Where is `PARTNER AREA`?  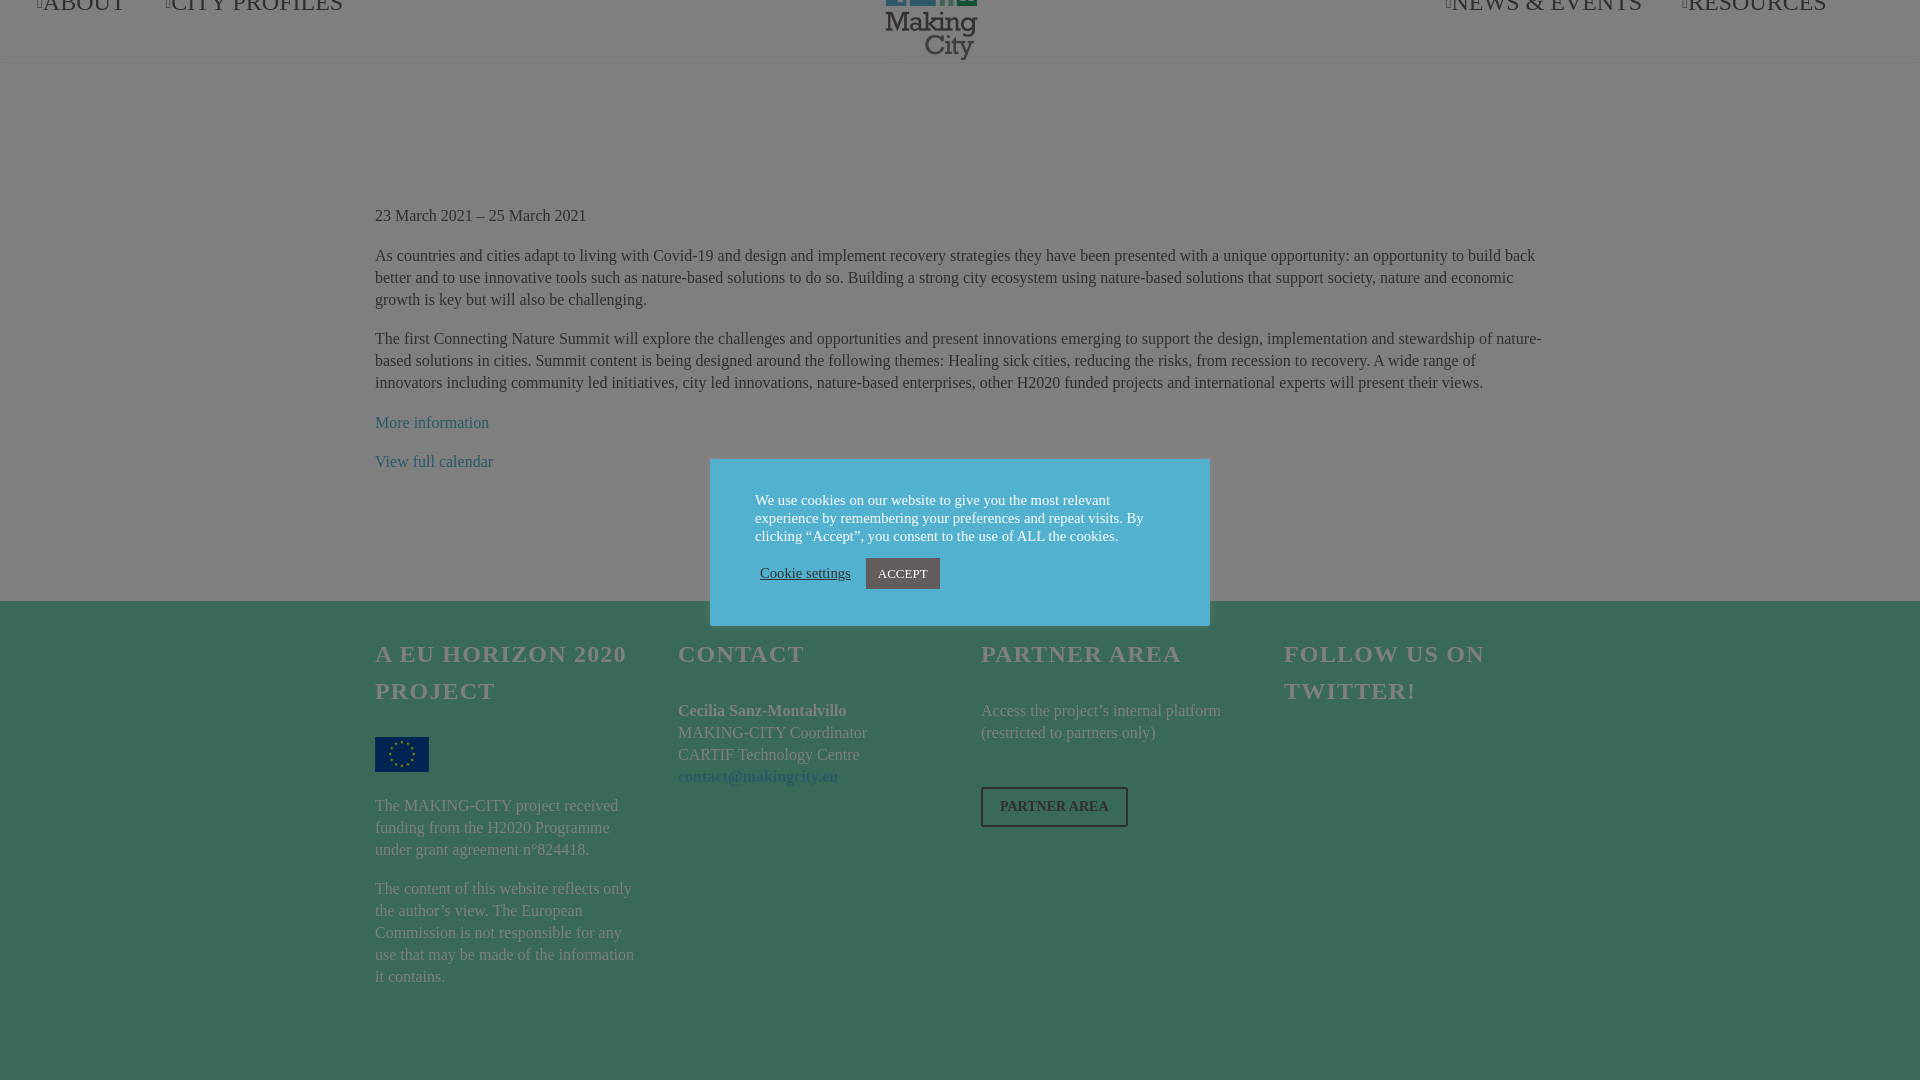 PARTNER AREA is located at coordinates (1054, 807).